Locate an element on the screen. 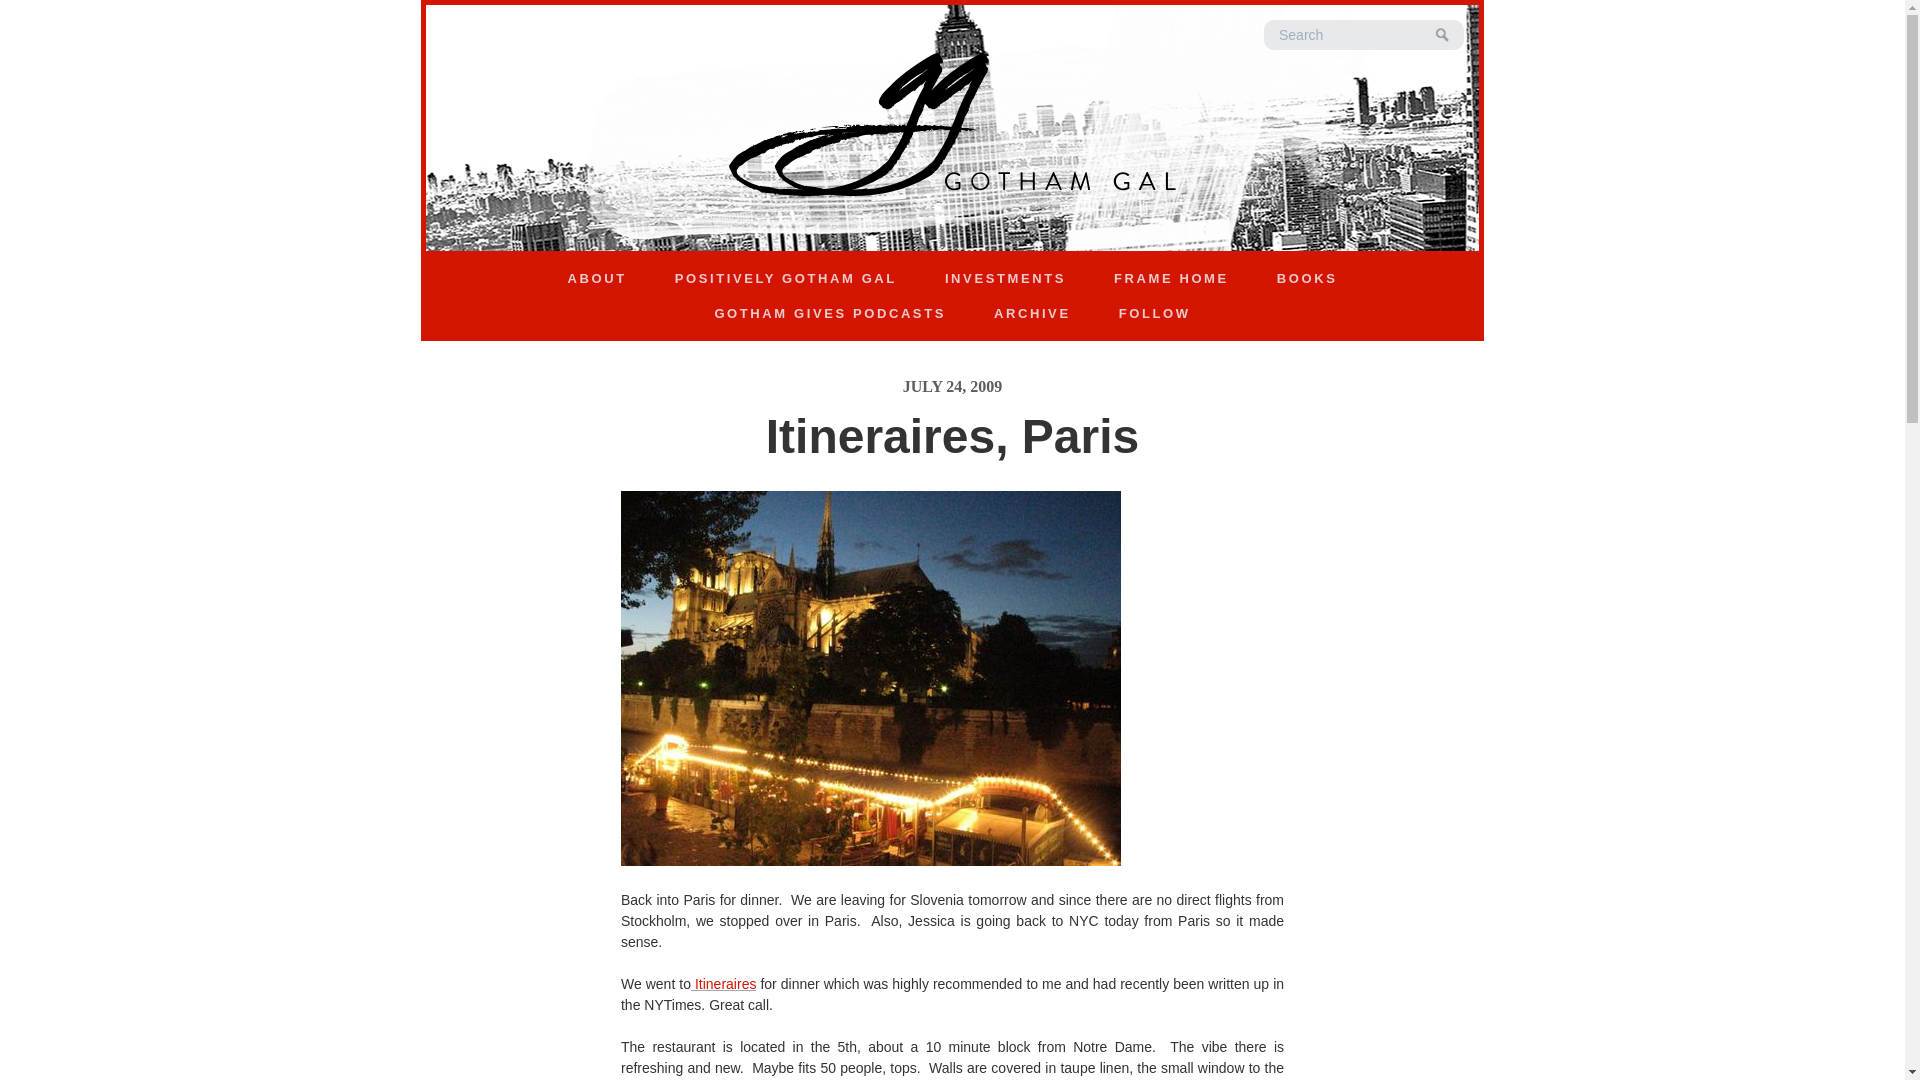 This screenshot has height=1080, width=1920. INVESTMENTS is located at coordinates (1006, 278).